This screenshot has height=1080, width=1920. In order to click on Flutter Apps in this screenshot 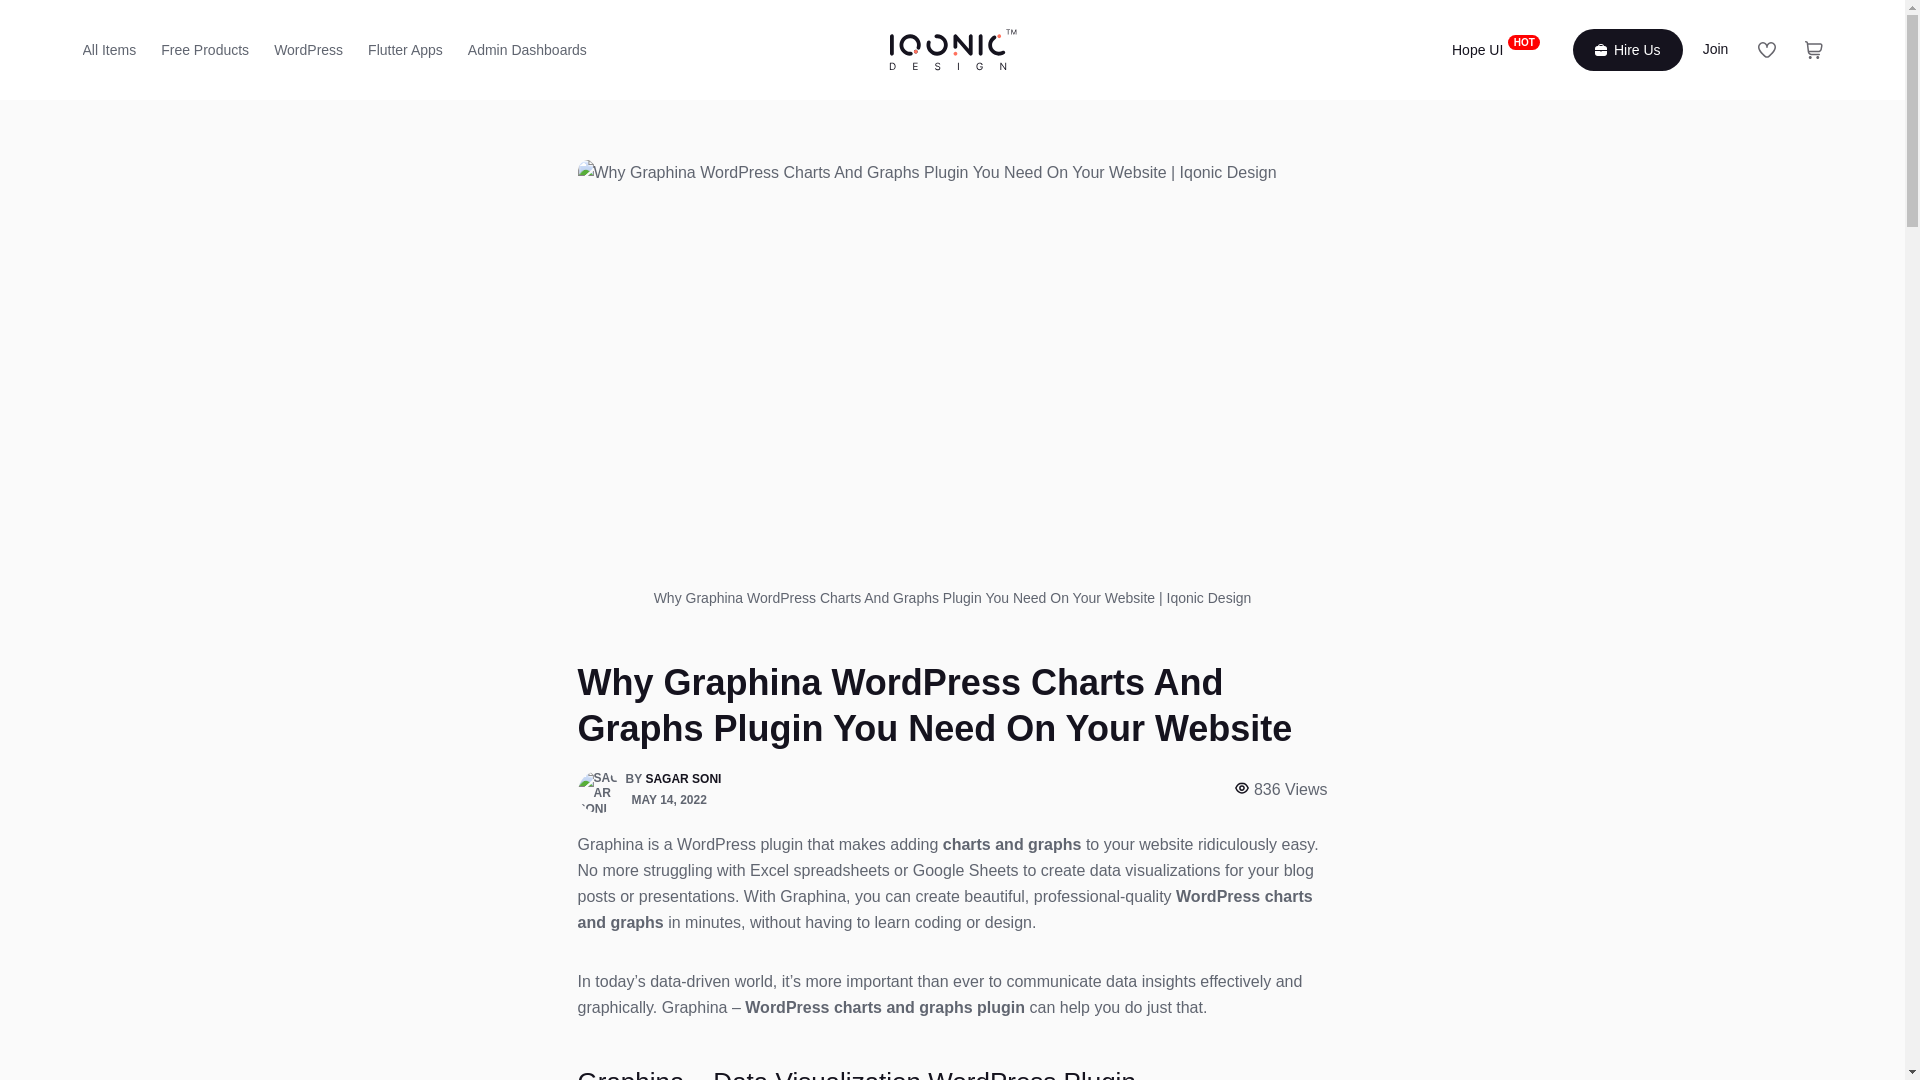, I will do `click(406, 50)`.